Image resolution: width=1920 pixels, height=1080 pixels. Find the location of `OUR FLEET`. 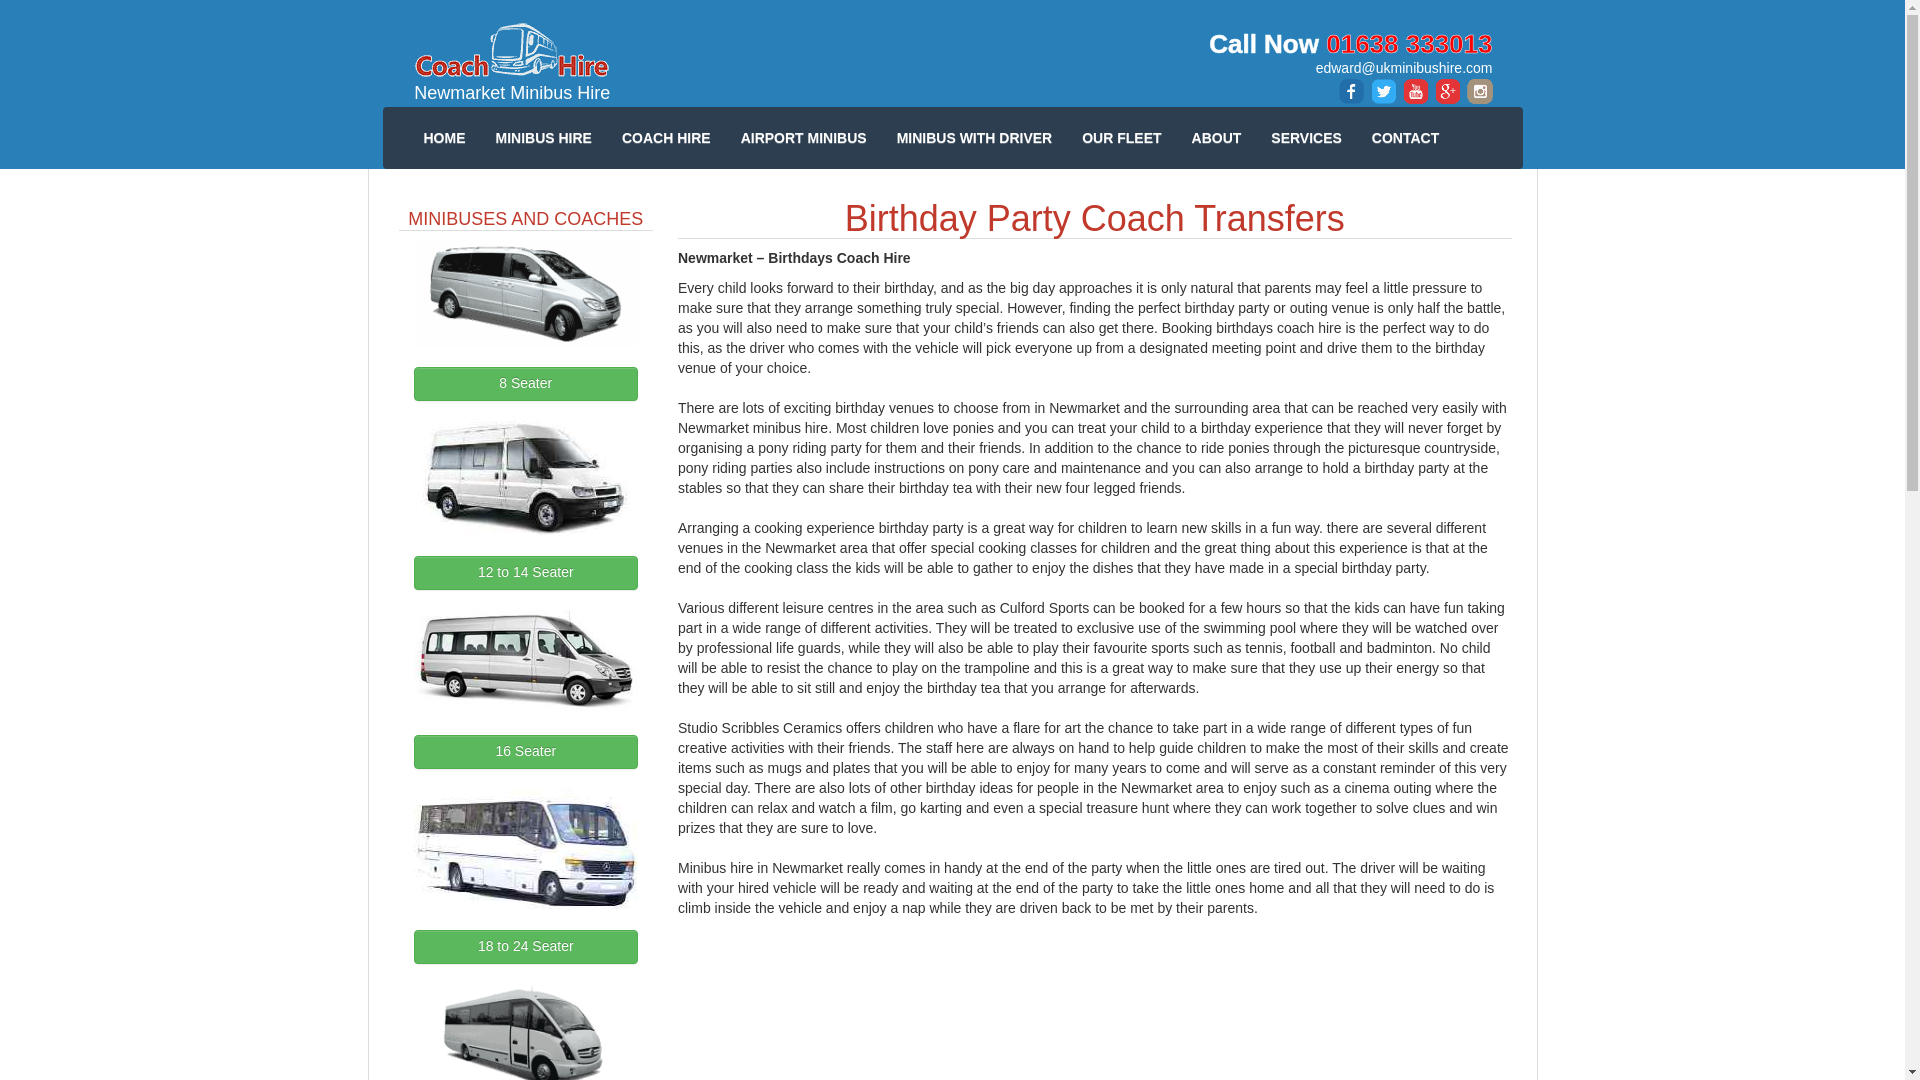

OUR FLEET is located at coordinates (1121, 138).